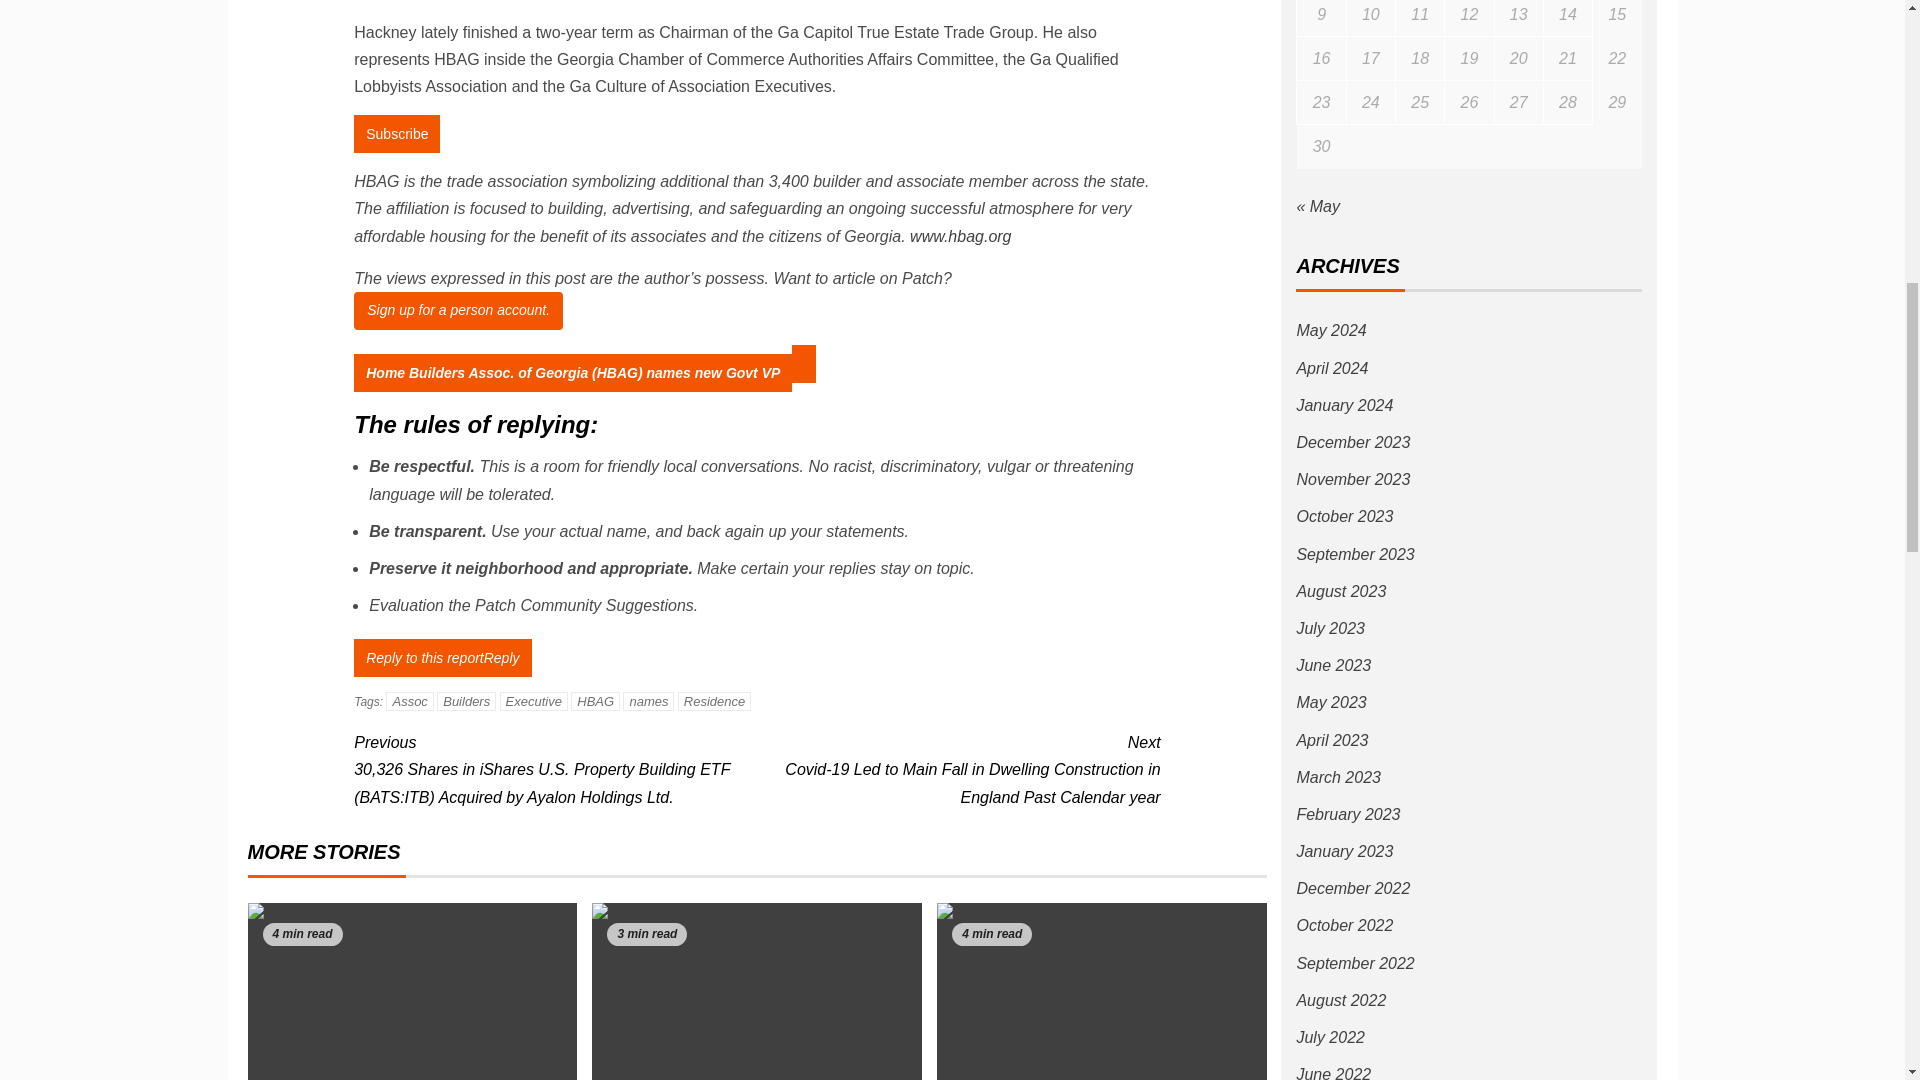  Describe the element at coordinates (409, 701) in the screenshot. I see `Assoc` at that location.